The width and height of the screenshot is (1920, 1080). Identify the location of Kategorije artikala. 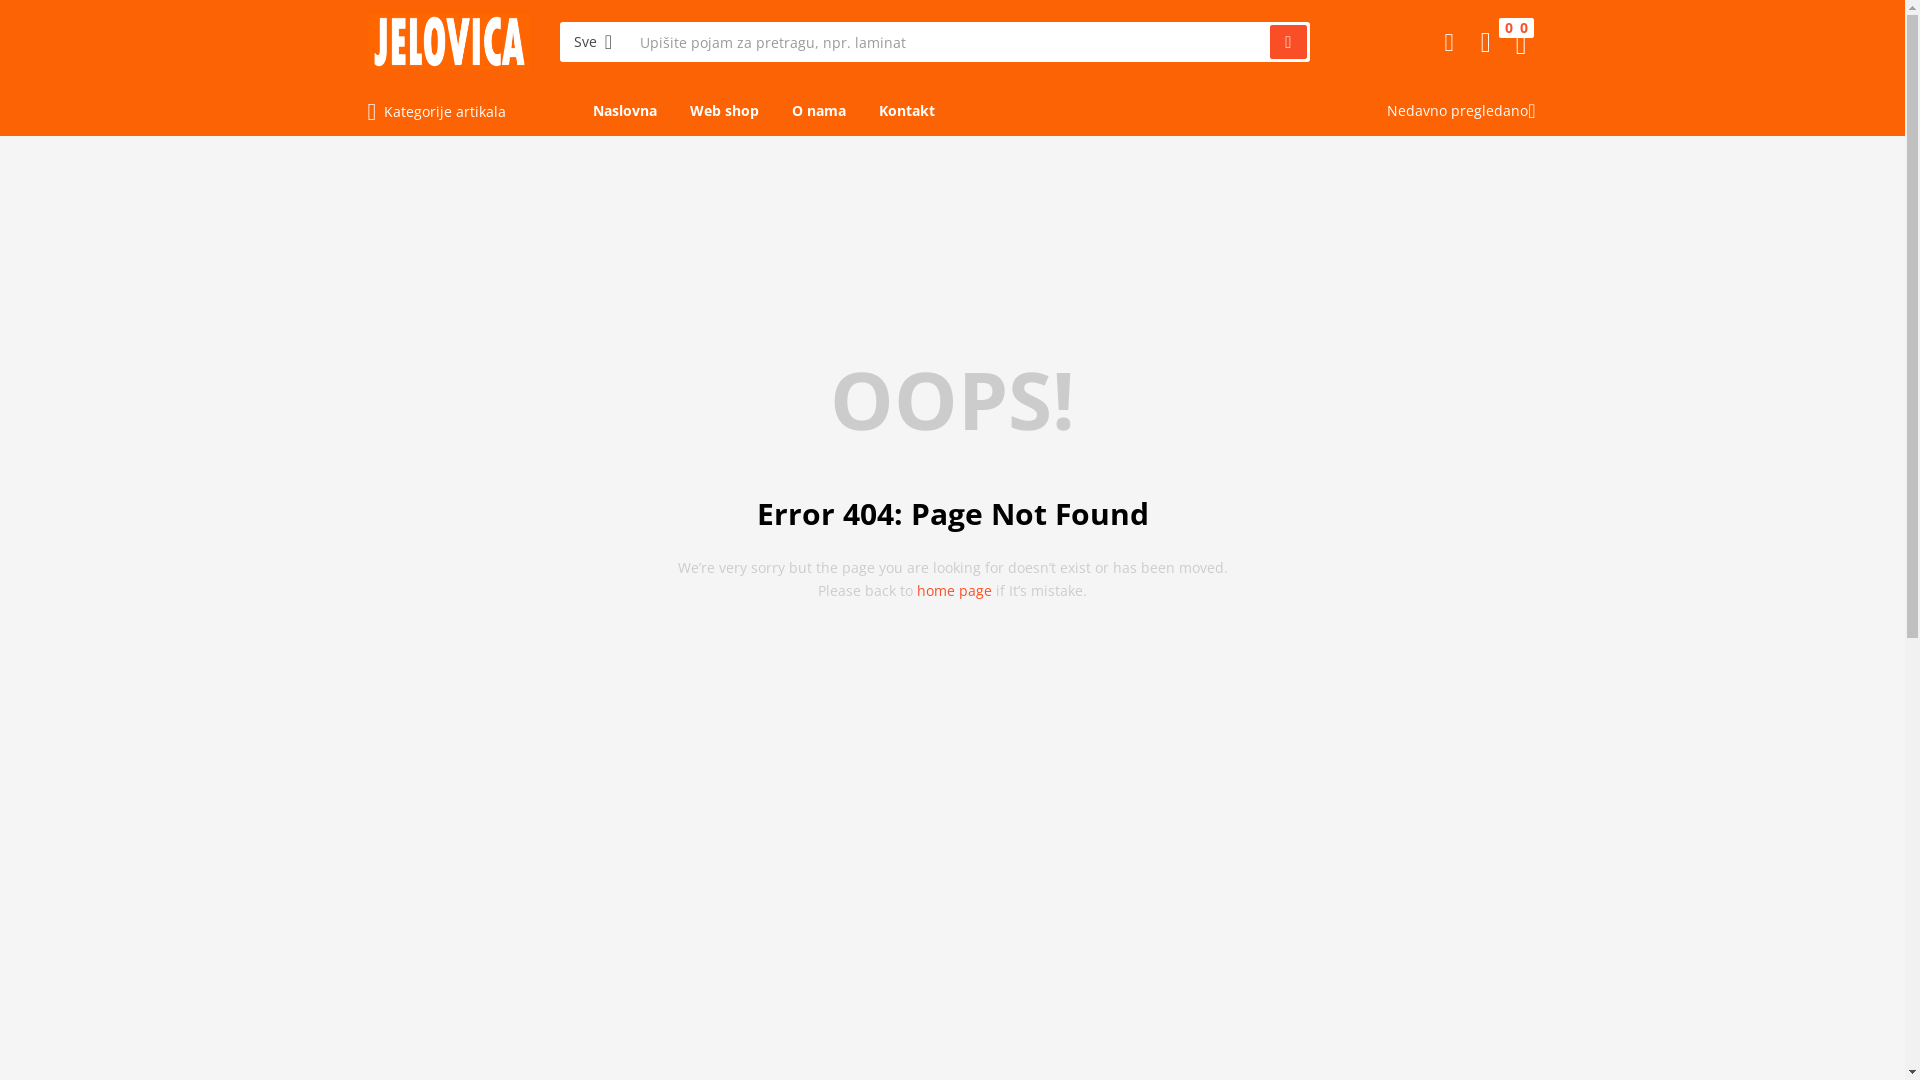
(437, 112).